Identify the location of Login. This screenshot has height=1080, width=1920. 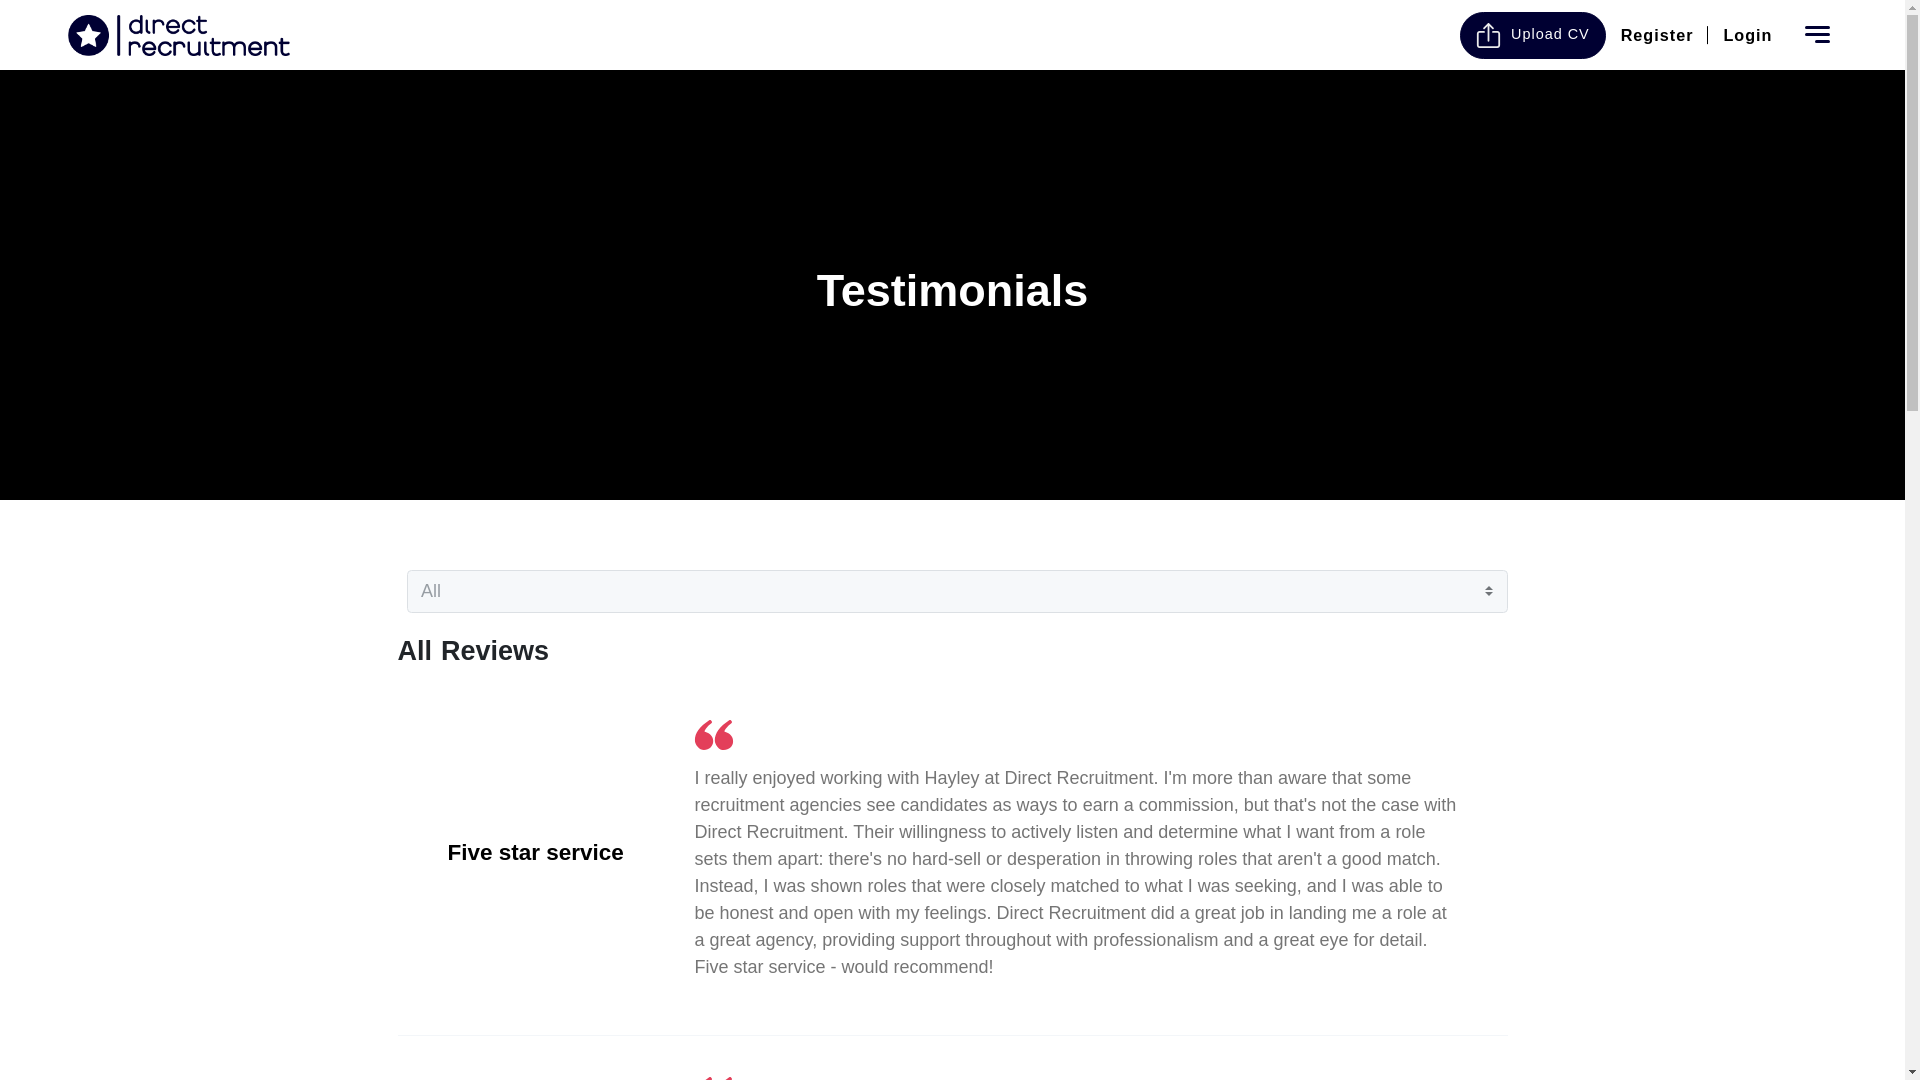
(1748, 34).